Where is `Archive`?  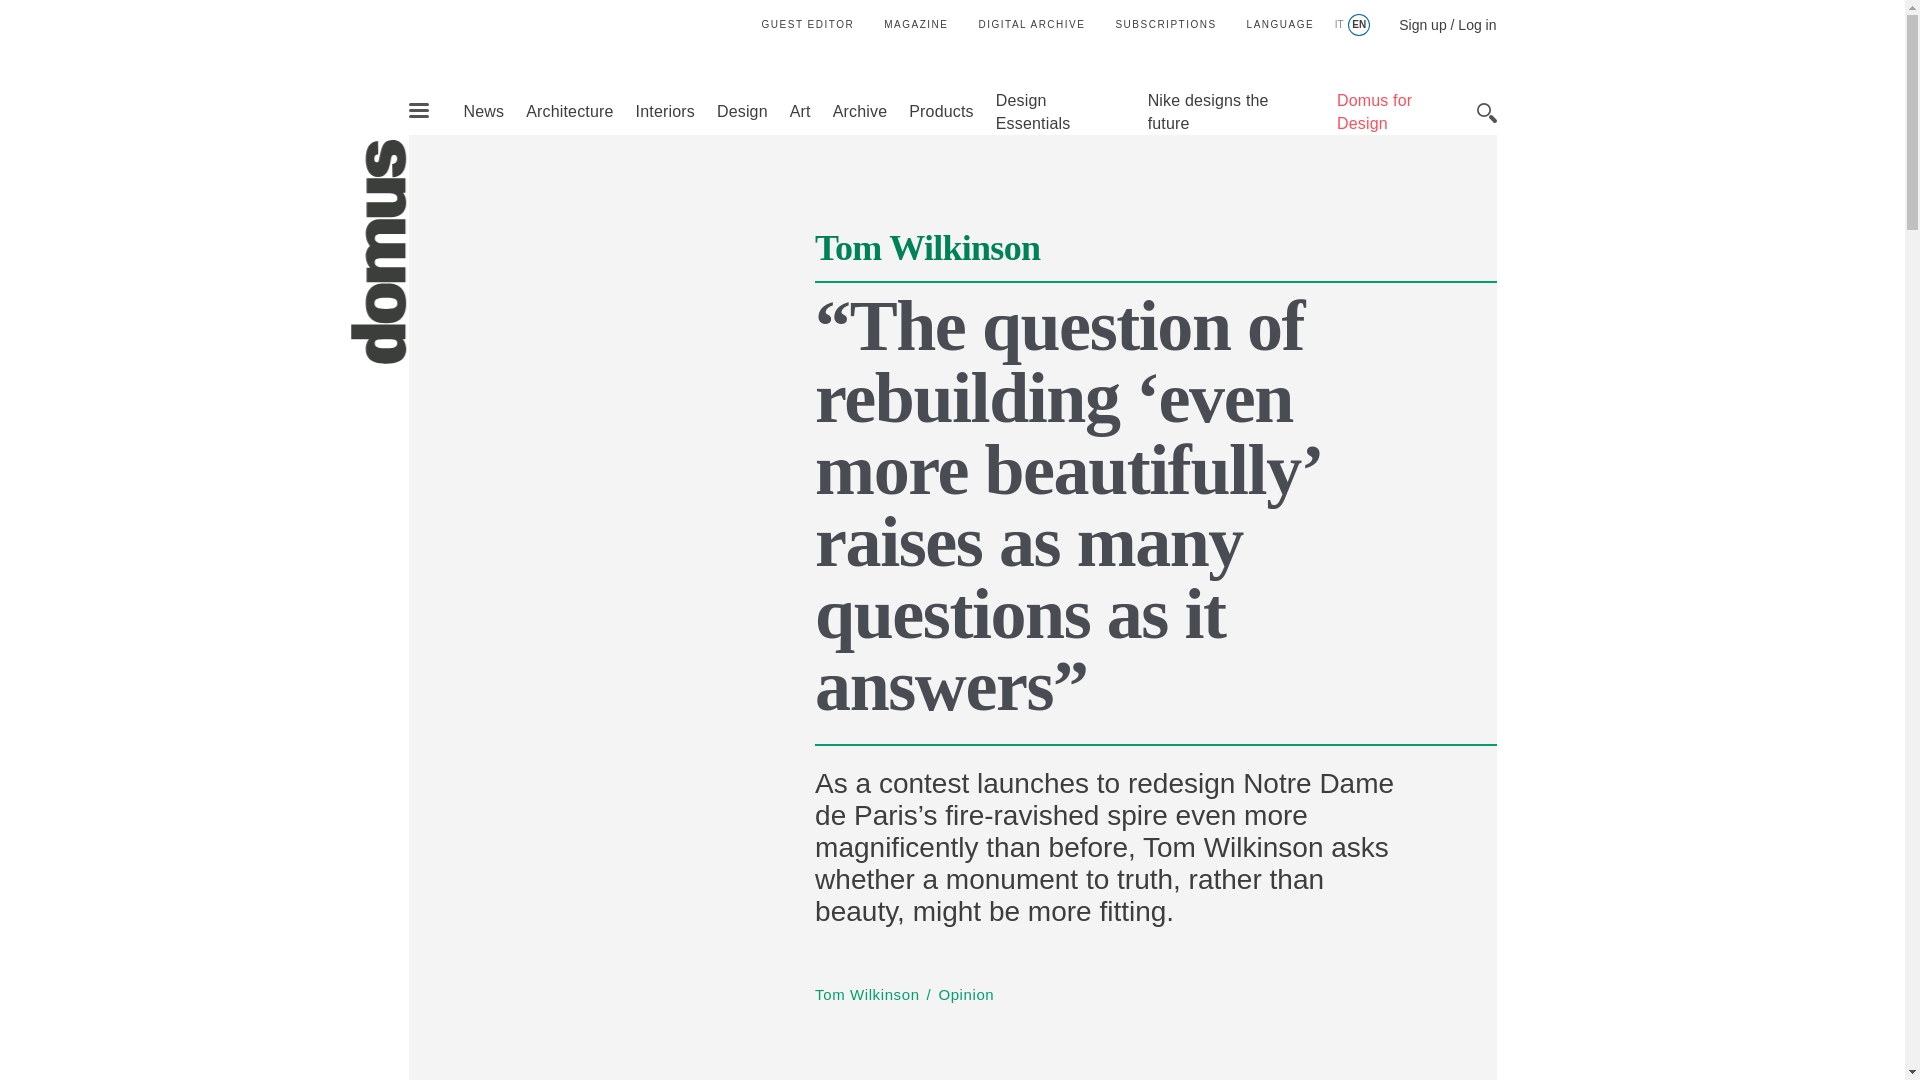
Archive is located at coordinates (860, 110).